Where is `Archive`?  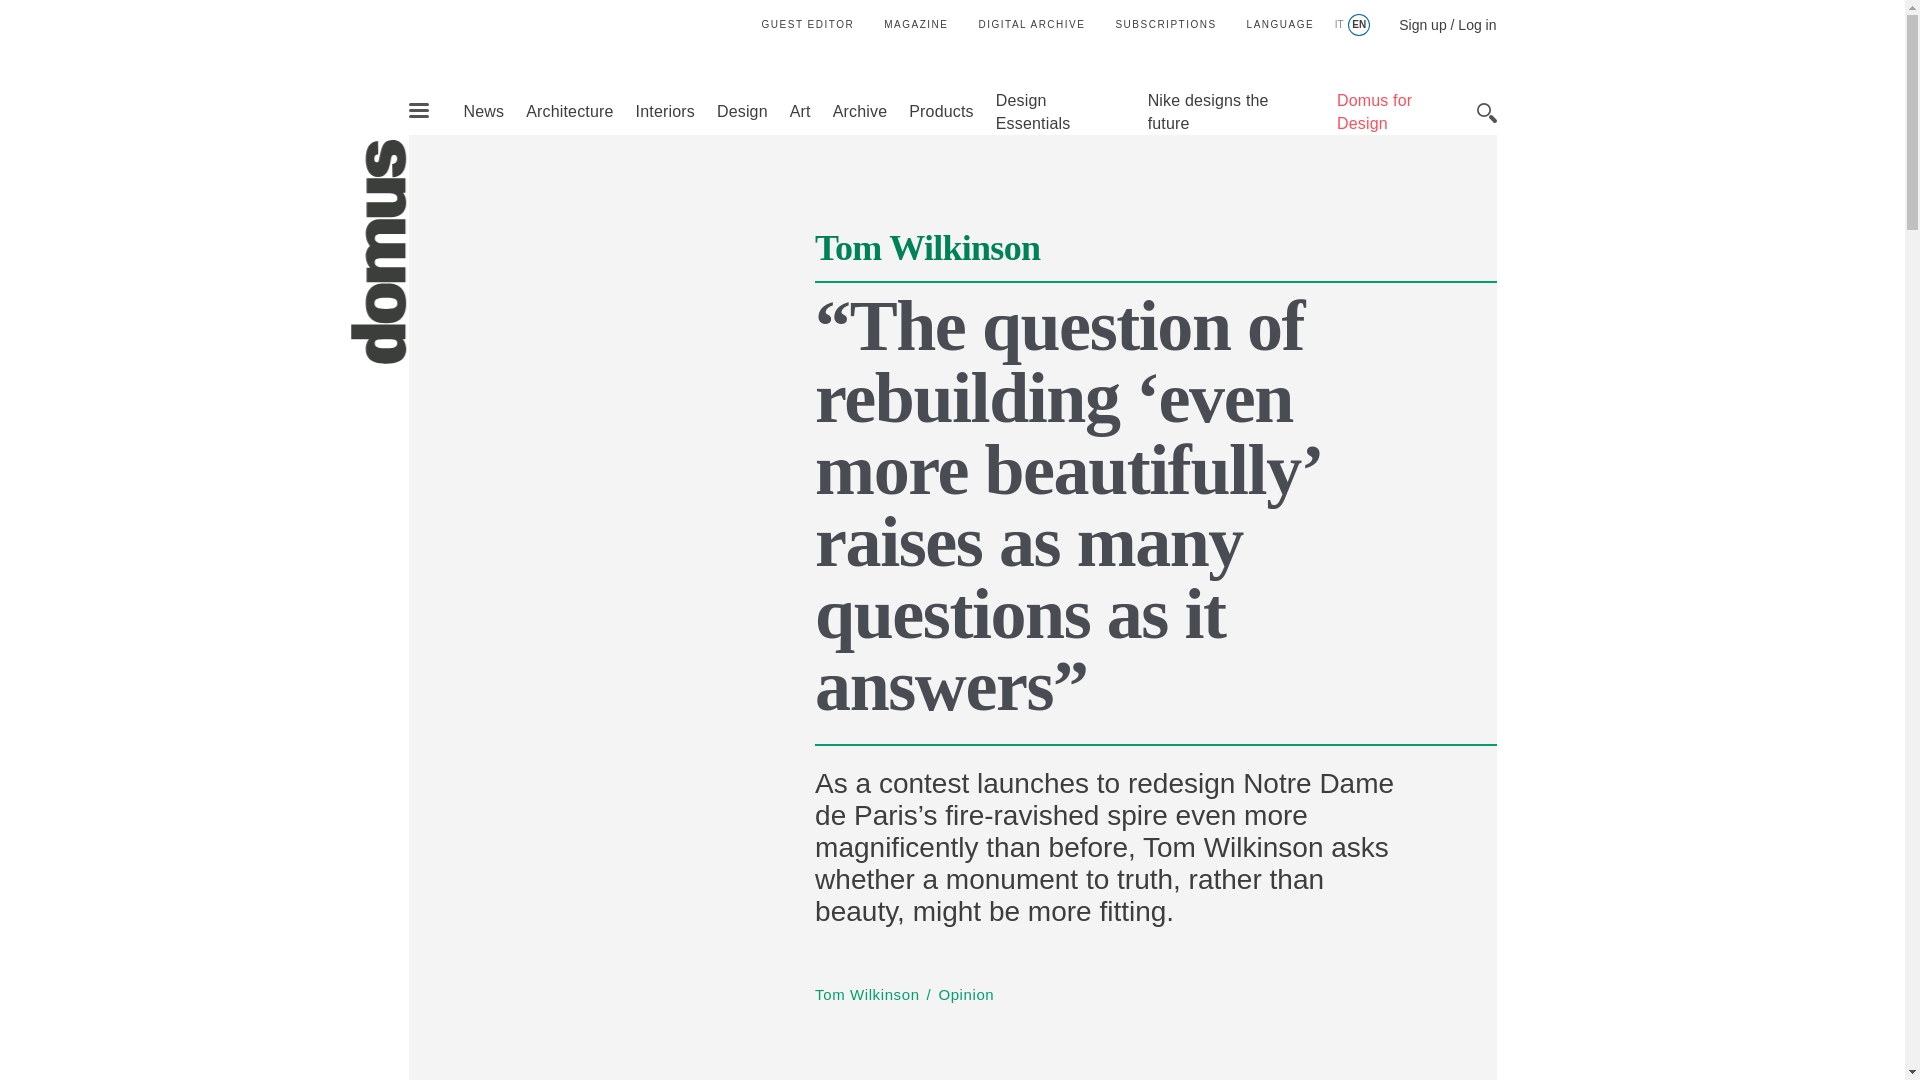
Archive is located at coordinates (860, 110).